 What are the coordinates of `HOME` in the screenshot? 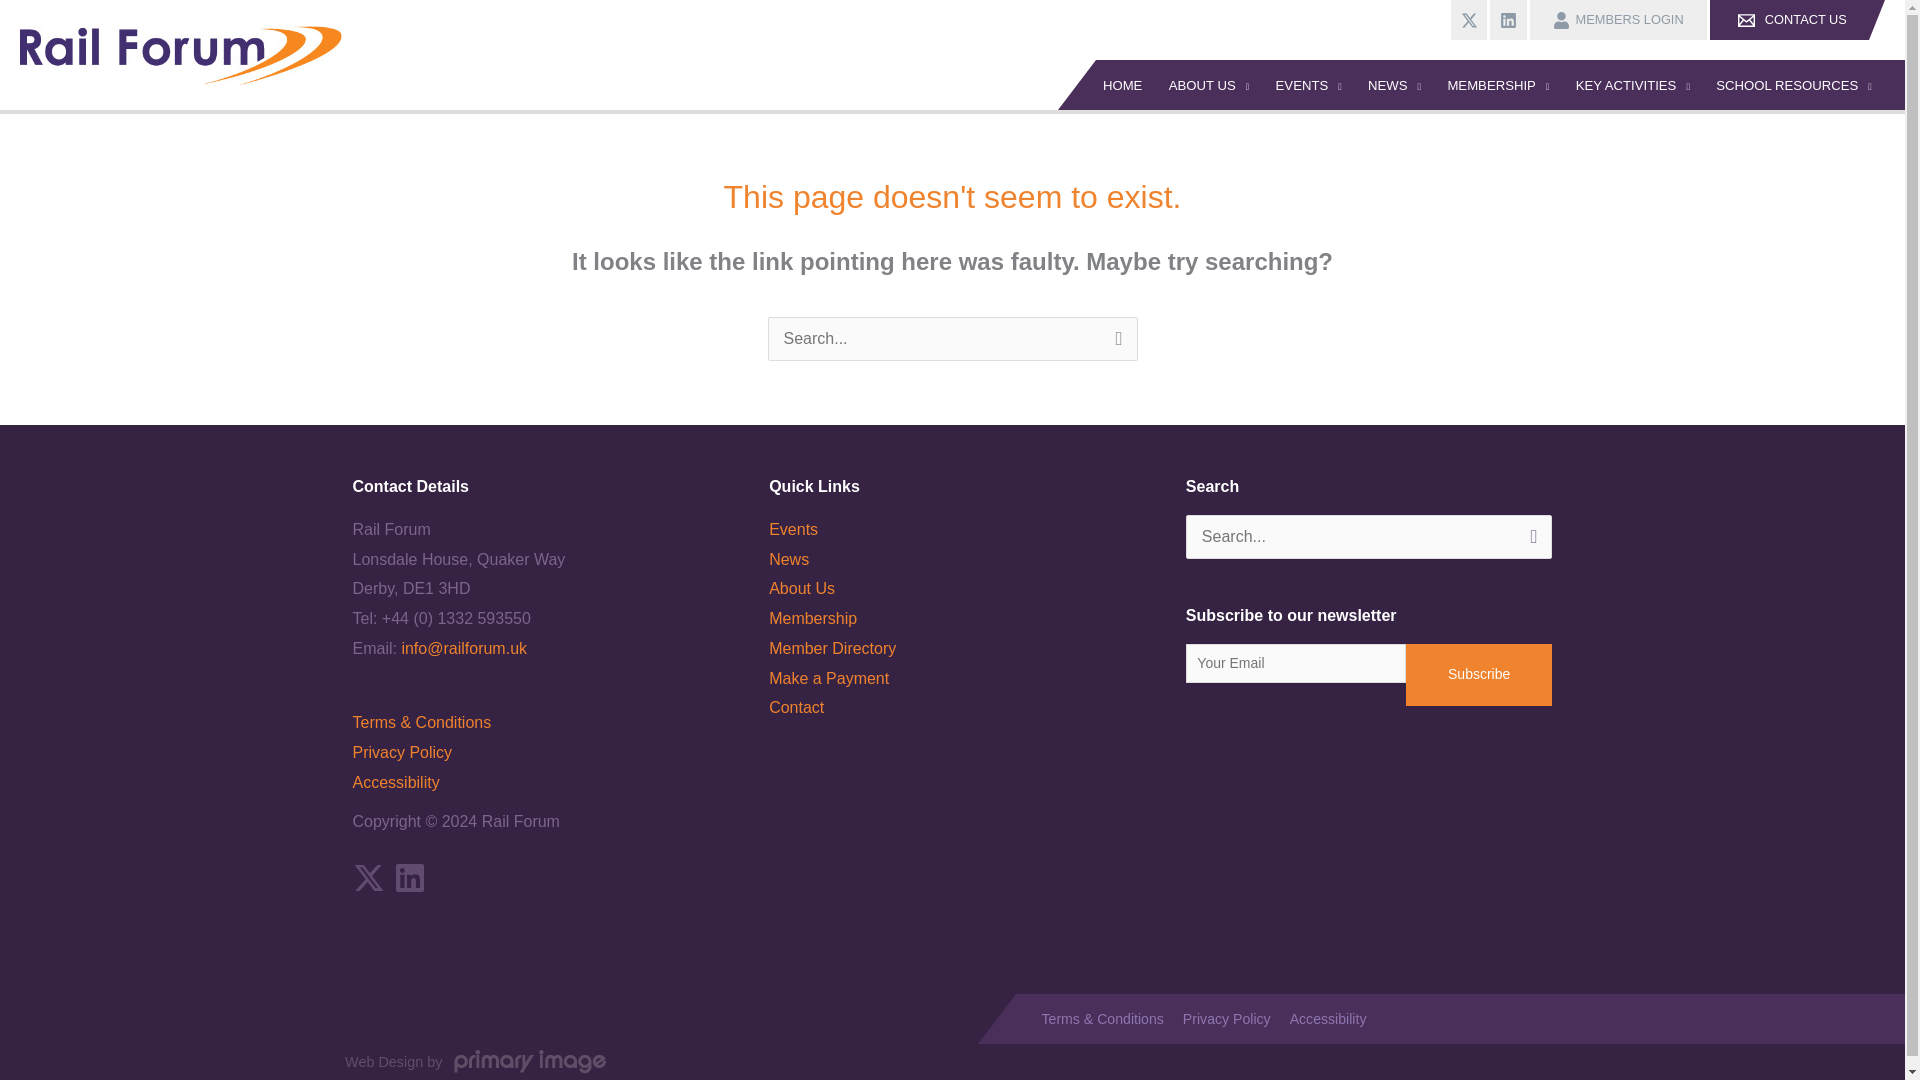 It's located at (1106, 85).